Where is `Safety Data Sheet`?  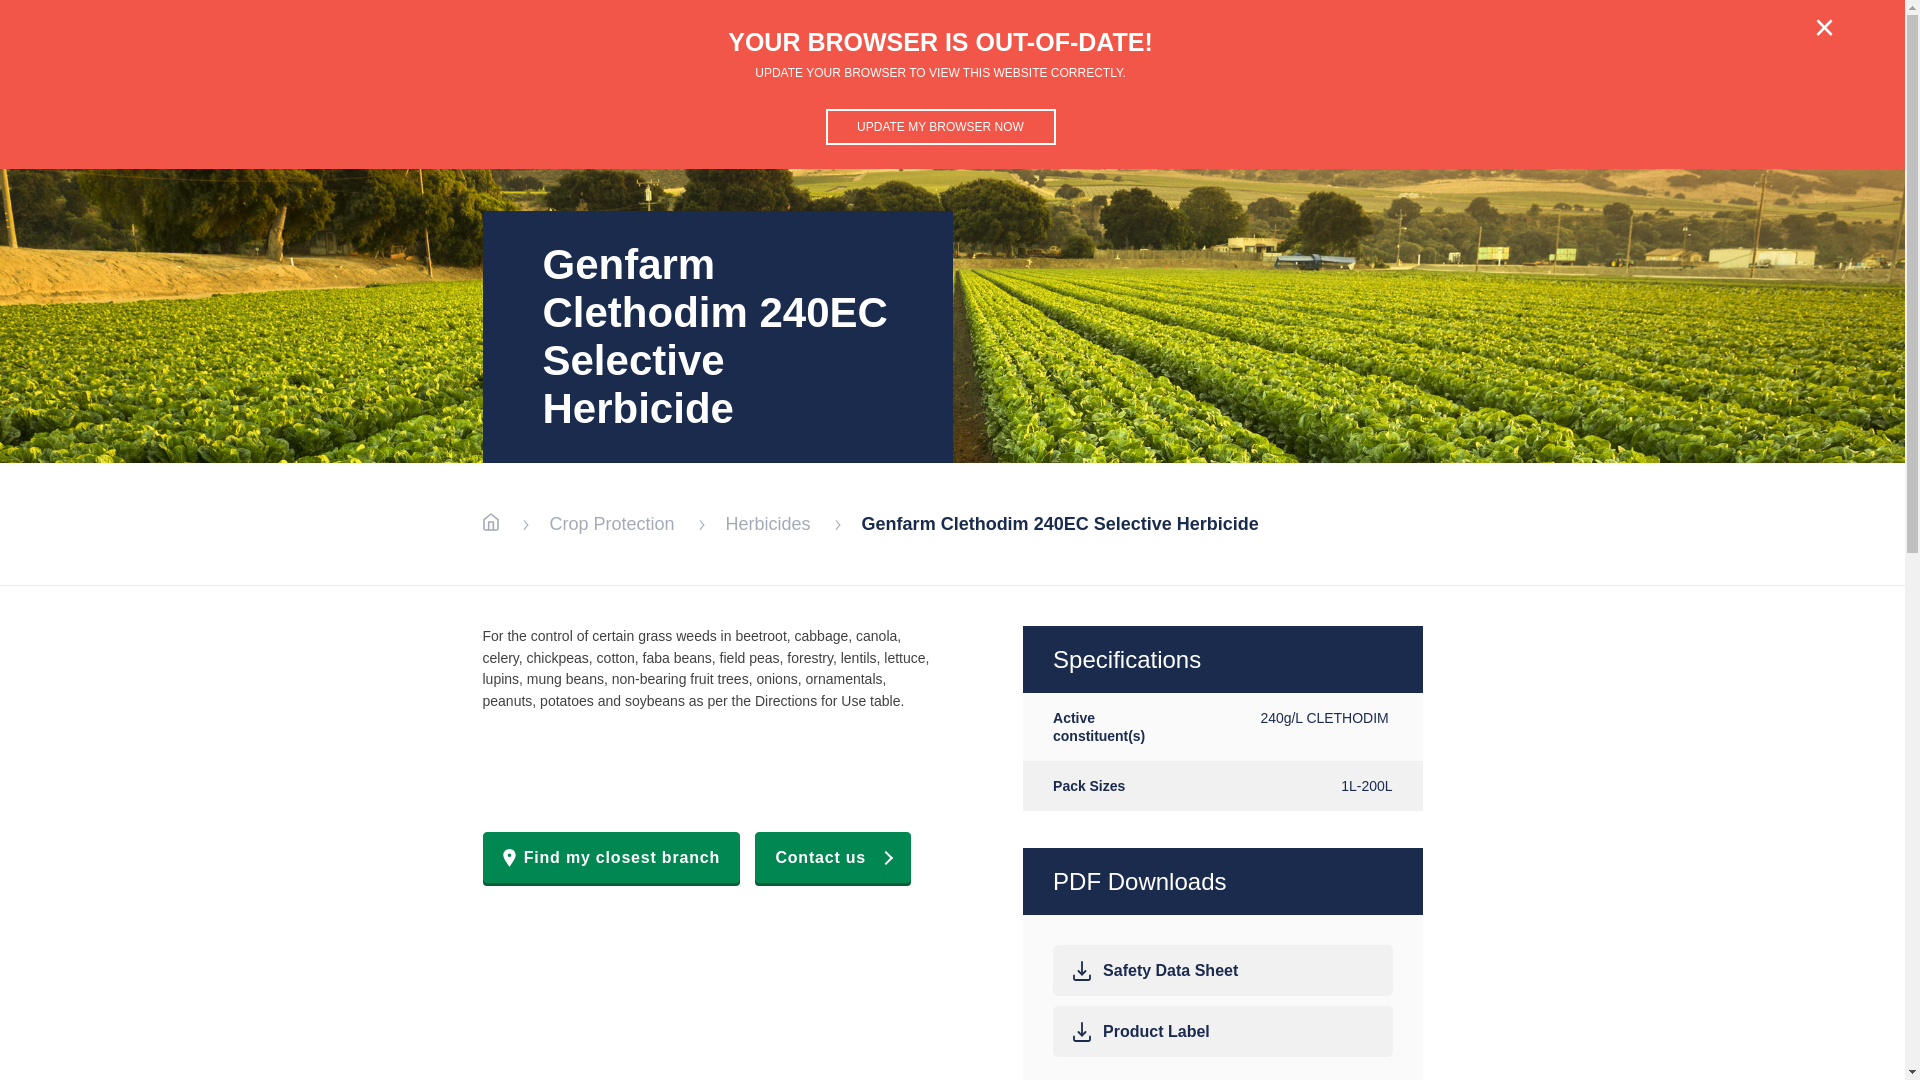 Safety Data Sheet is located at coordinates (1222, 970).